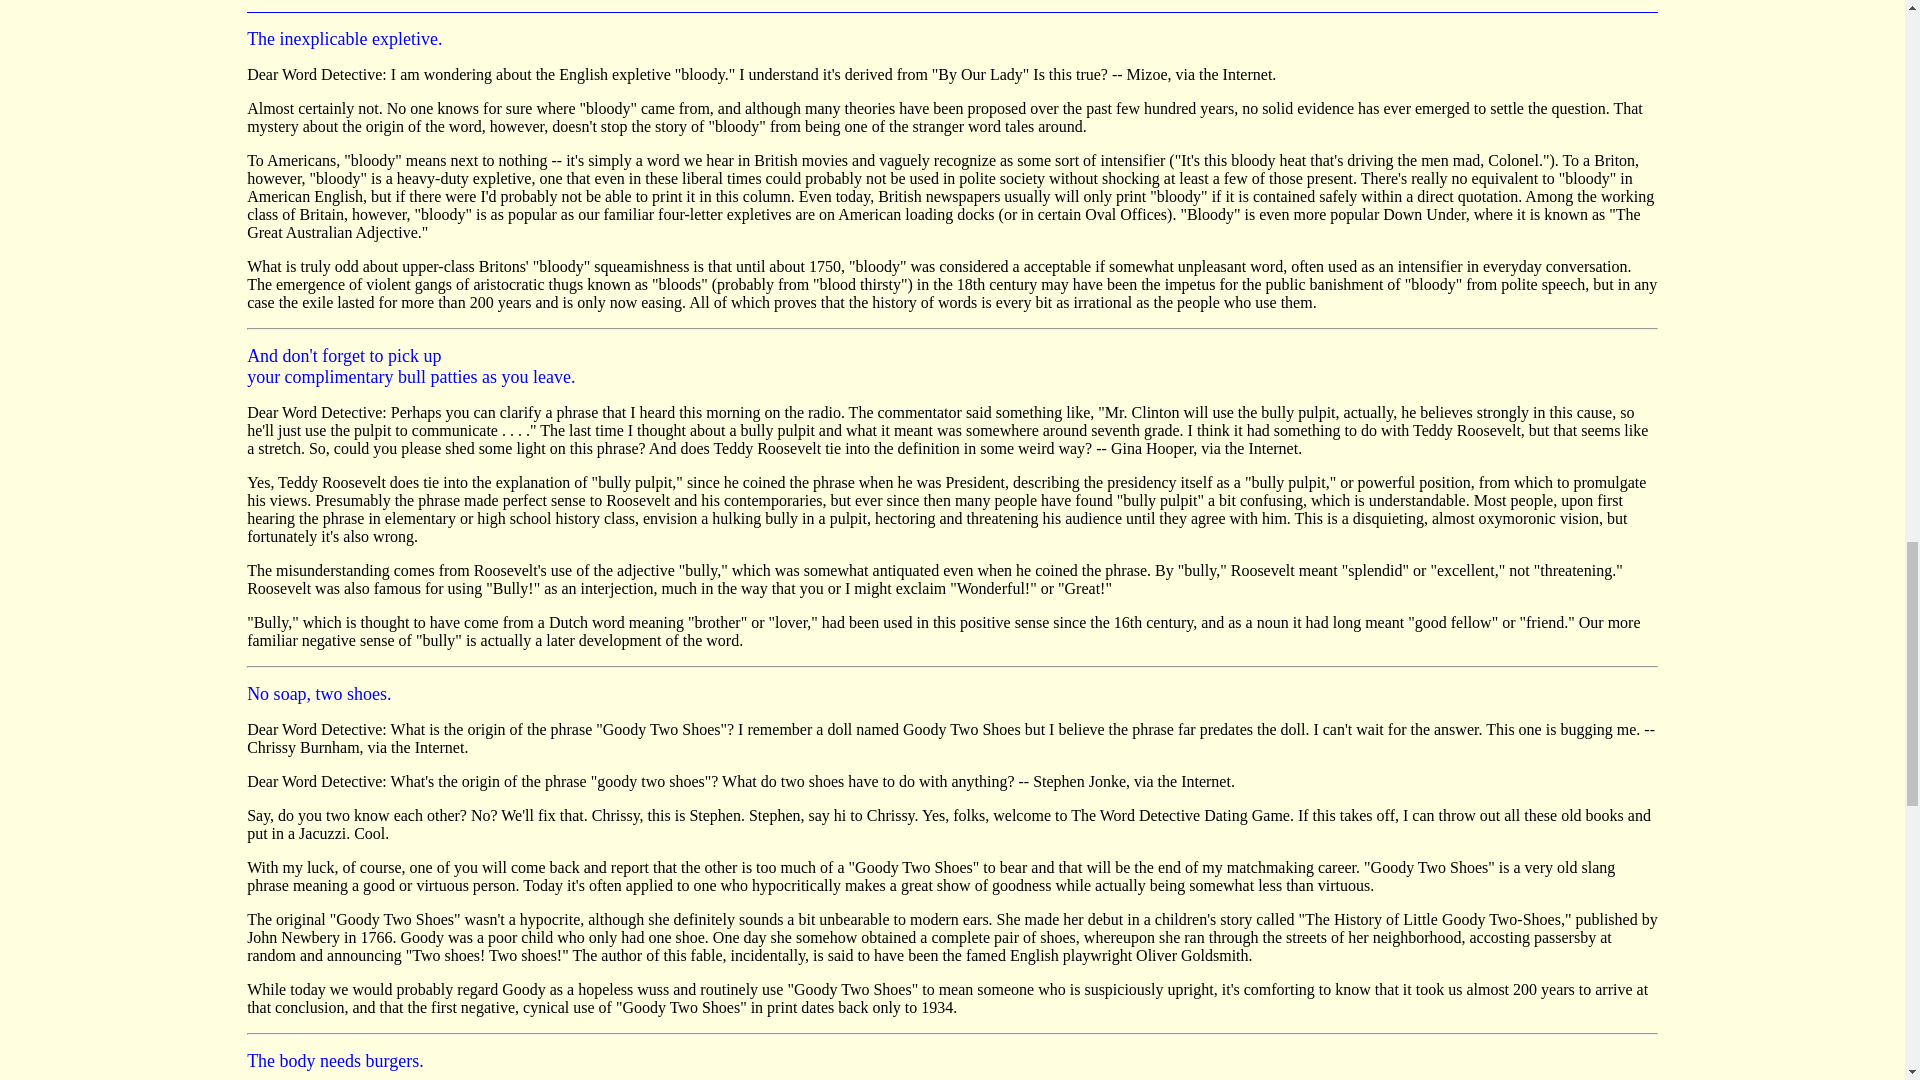 The height and width of the screenshot is (1080, 1920). Describe the element at coordinates (344, 39) in the screenshot. I see `The inexplicable expletive.` at that location.